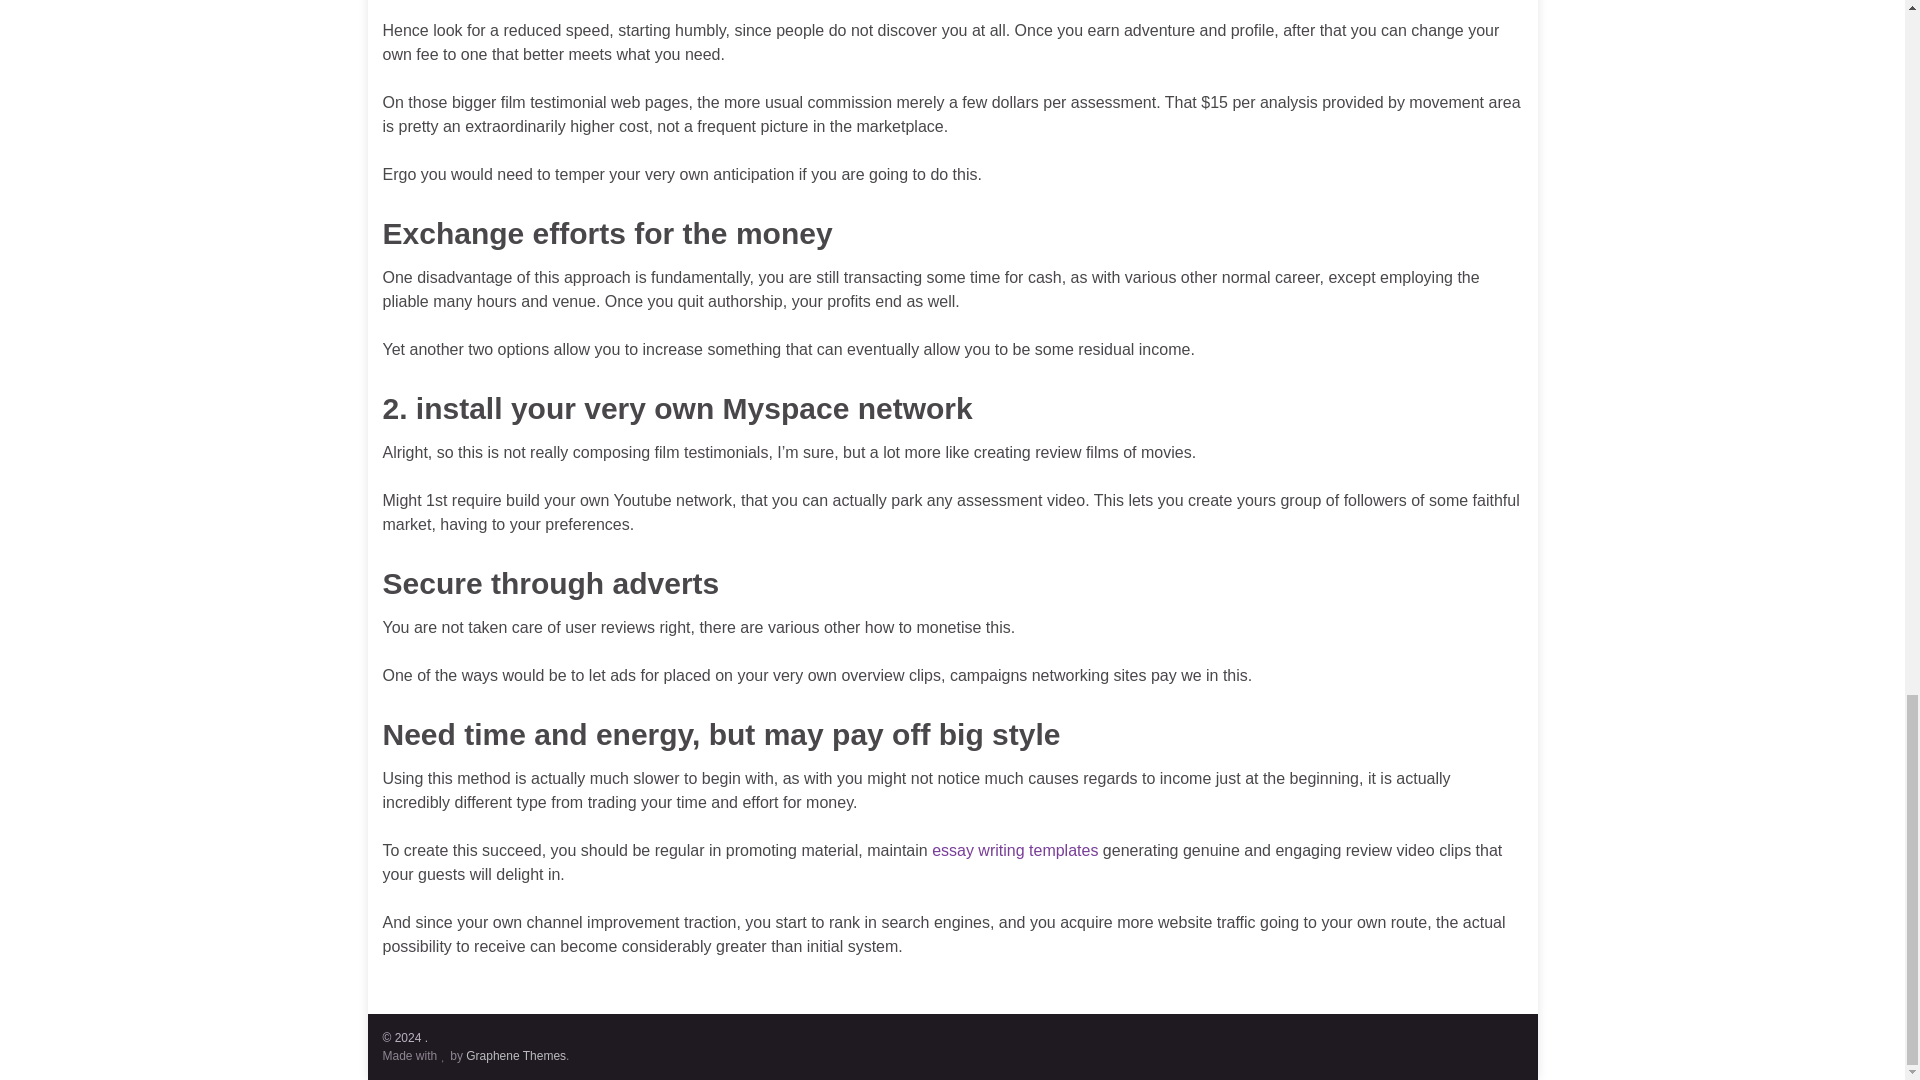 The image size is (1920, 1080). Describe the element at coordinates (516, 1055) in the screenshot. I see `Graphene Themes` at that location.